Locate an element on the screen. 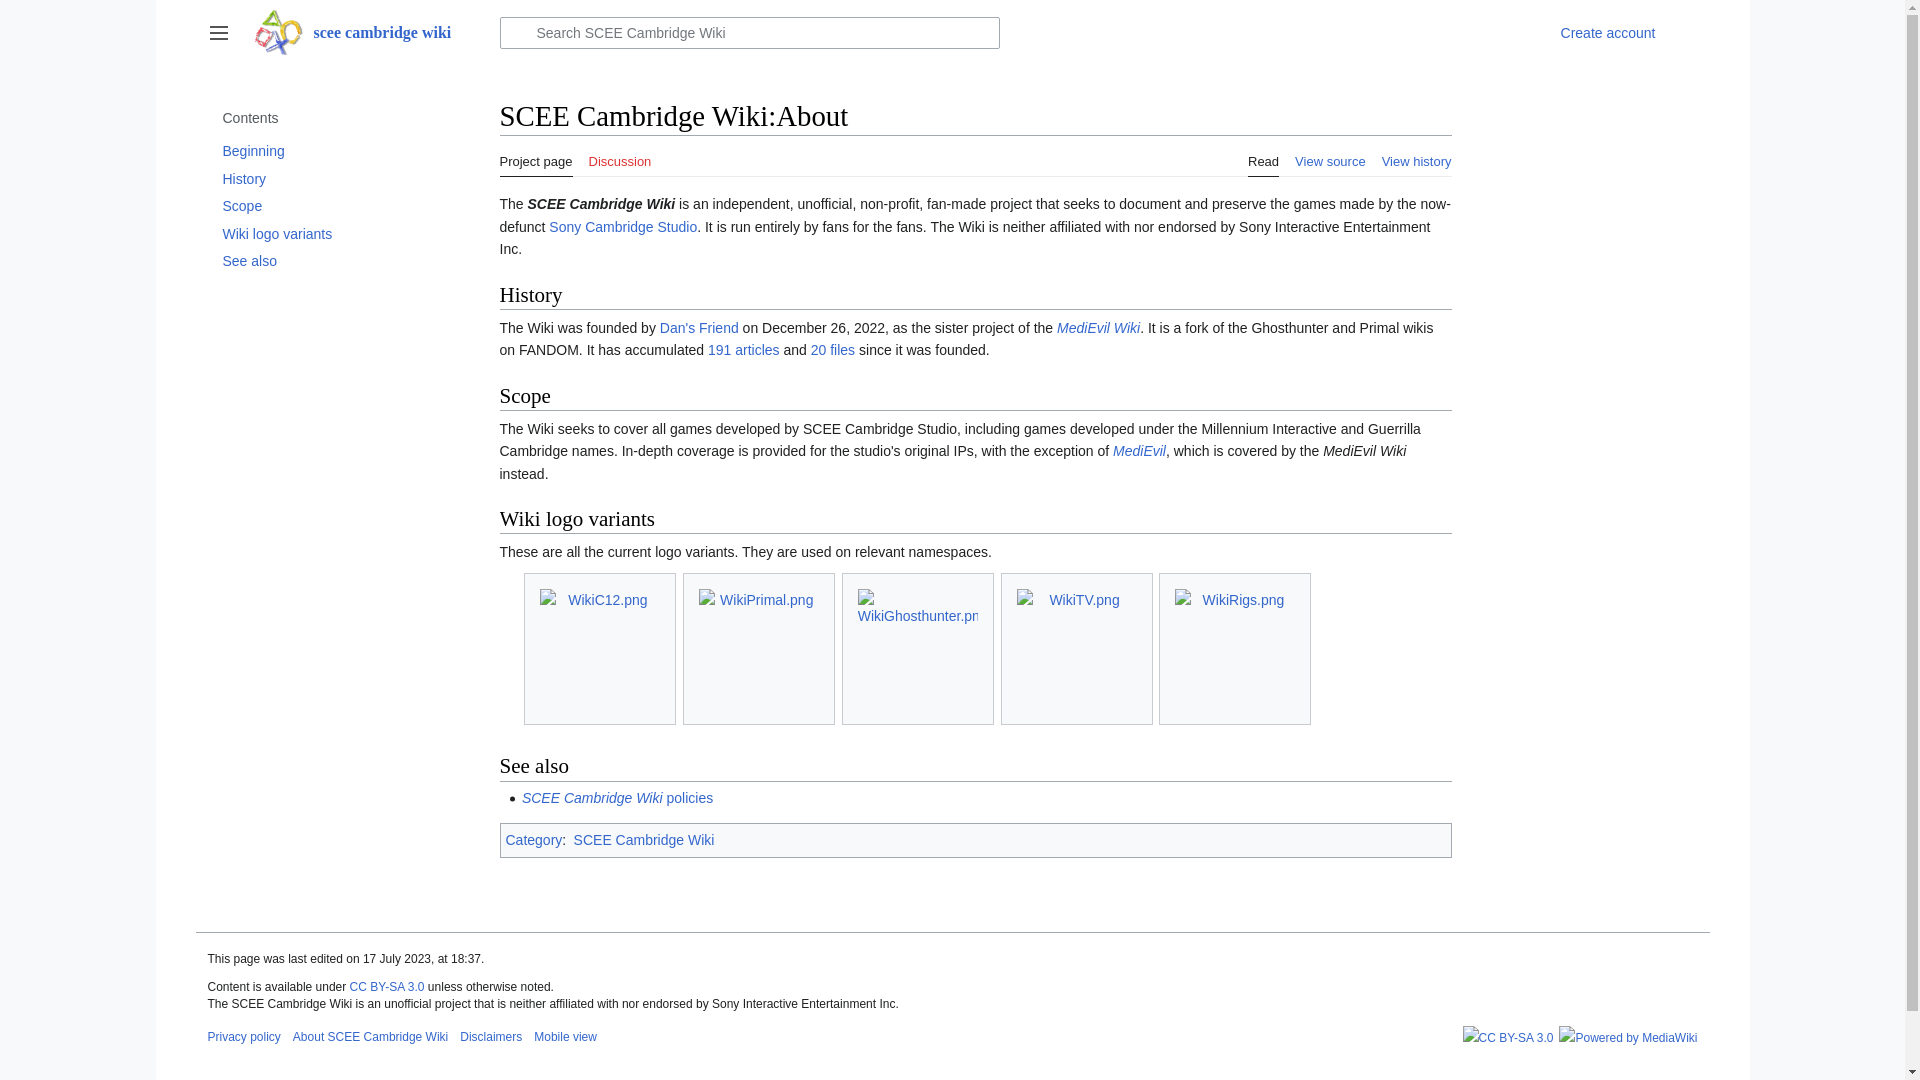 This screenshot has height=1080, width=1920. Search the pages for this text is located at coordinates (517, 32).